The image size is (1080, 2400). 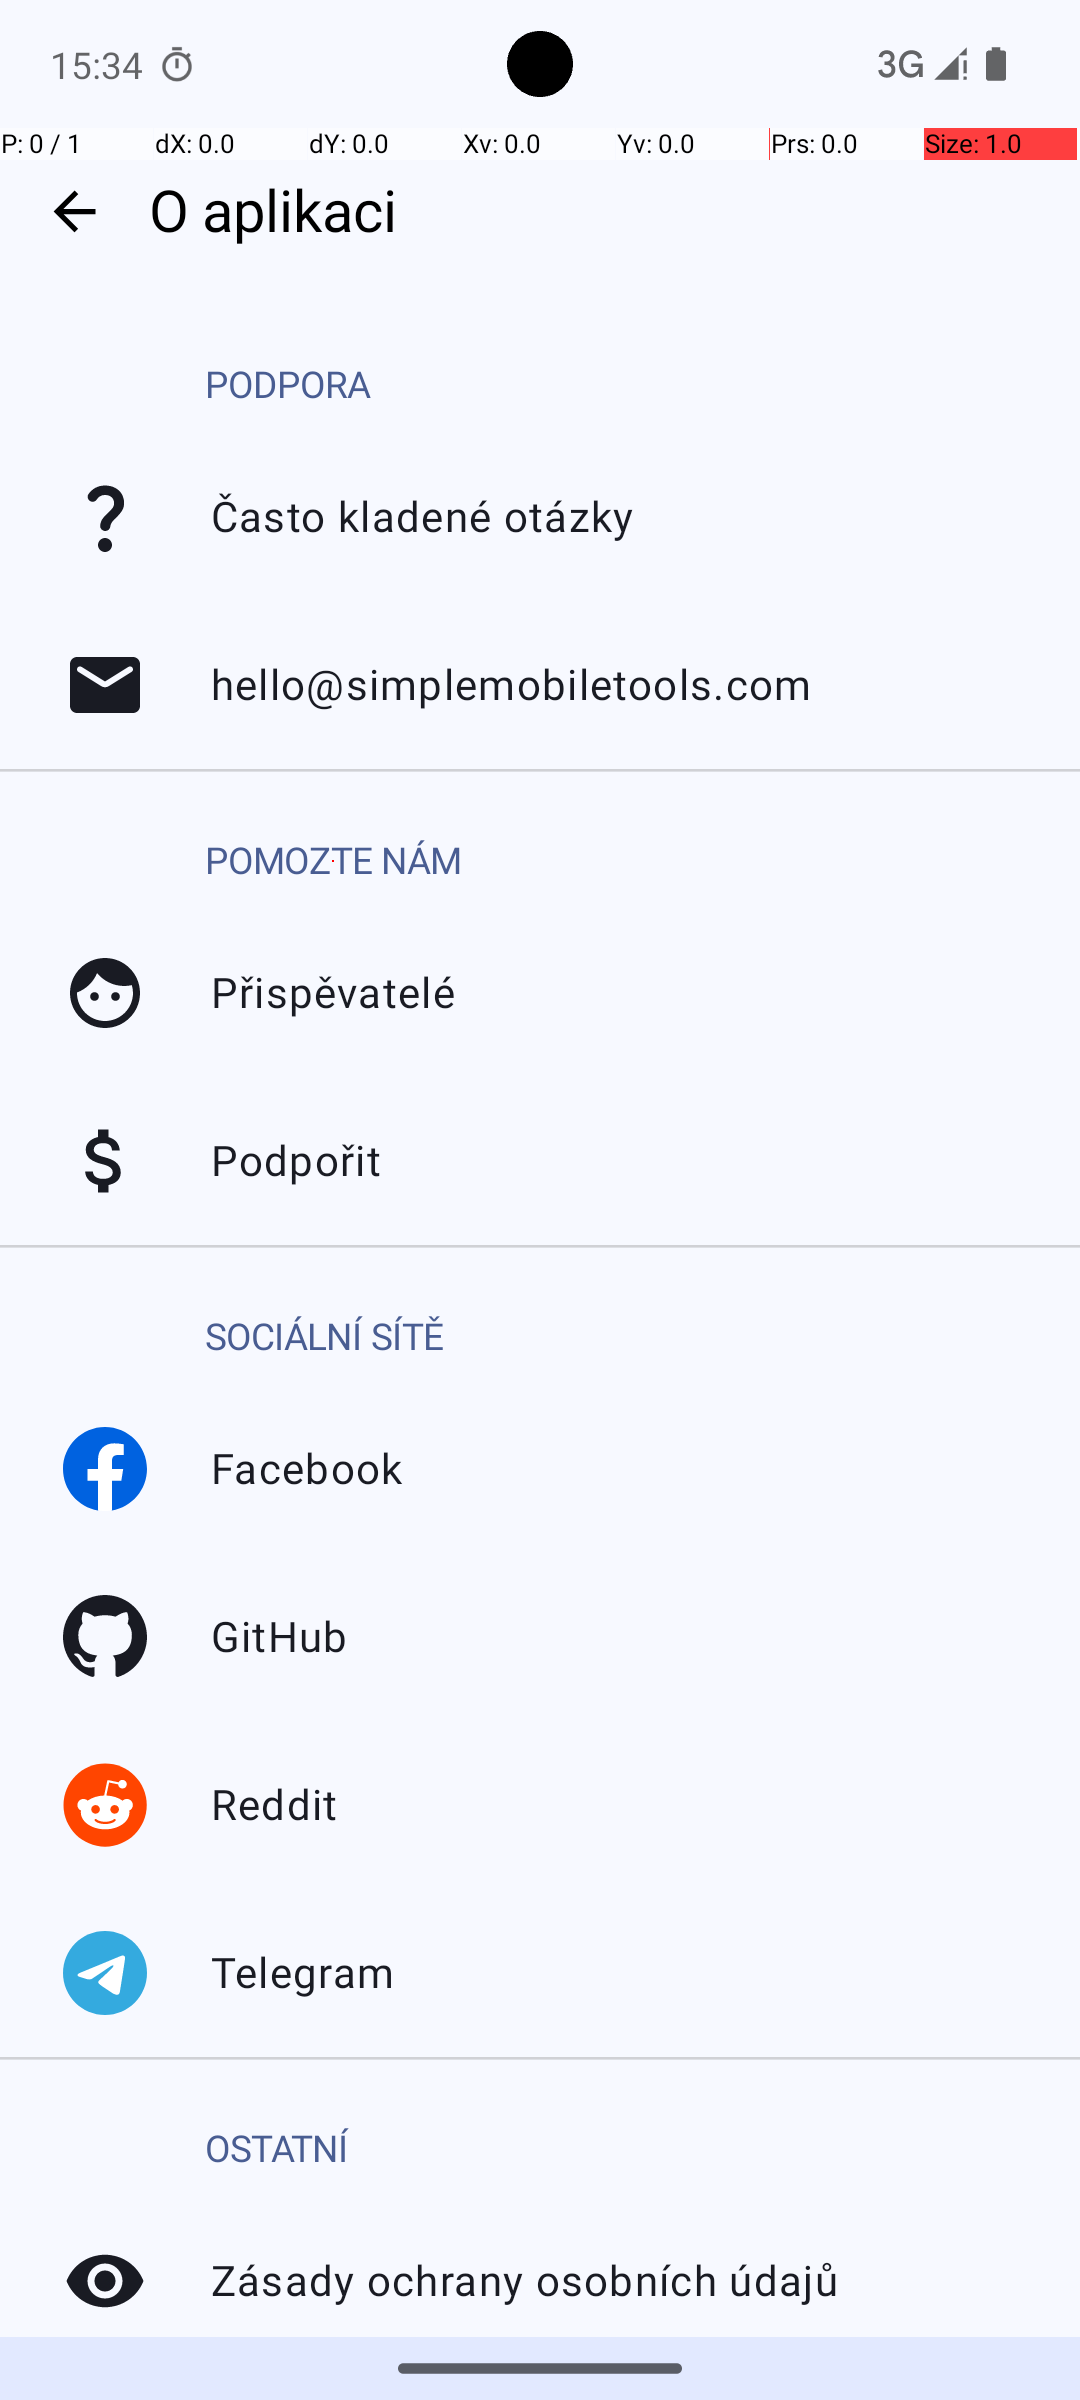 I want to click on Zpět, so click(x=74, y=212).